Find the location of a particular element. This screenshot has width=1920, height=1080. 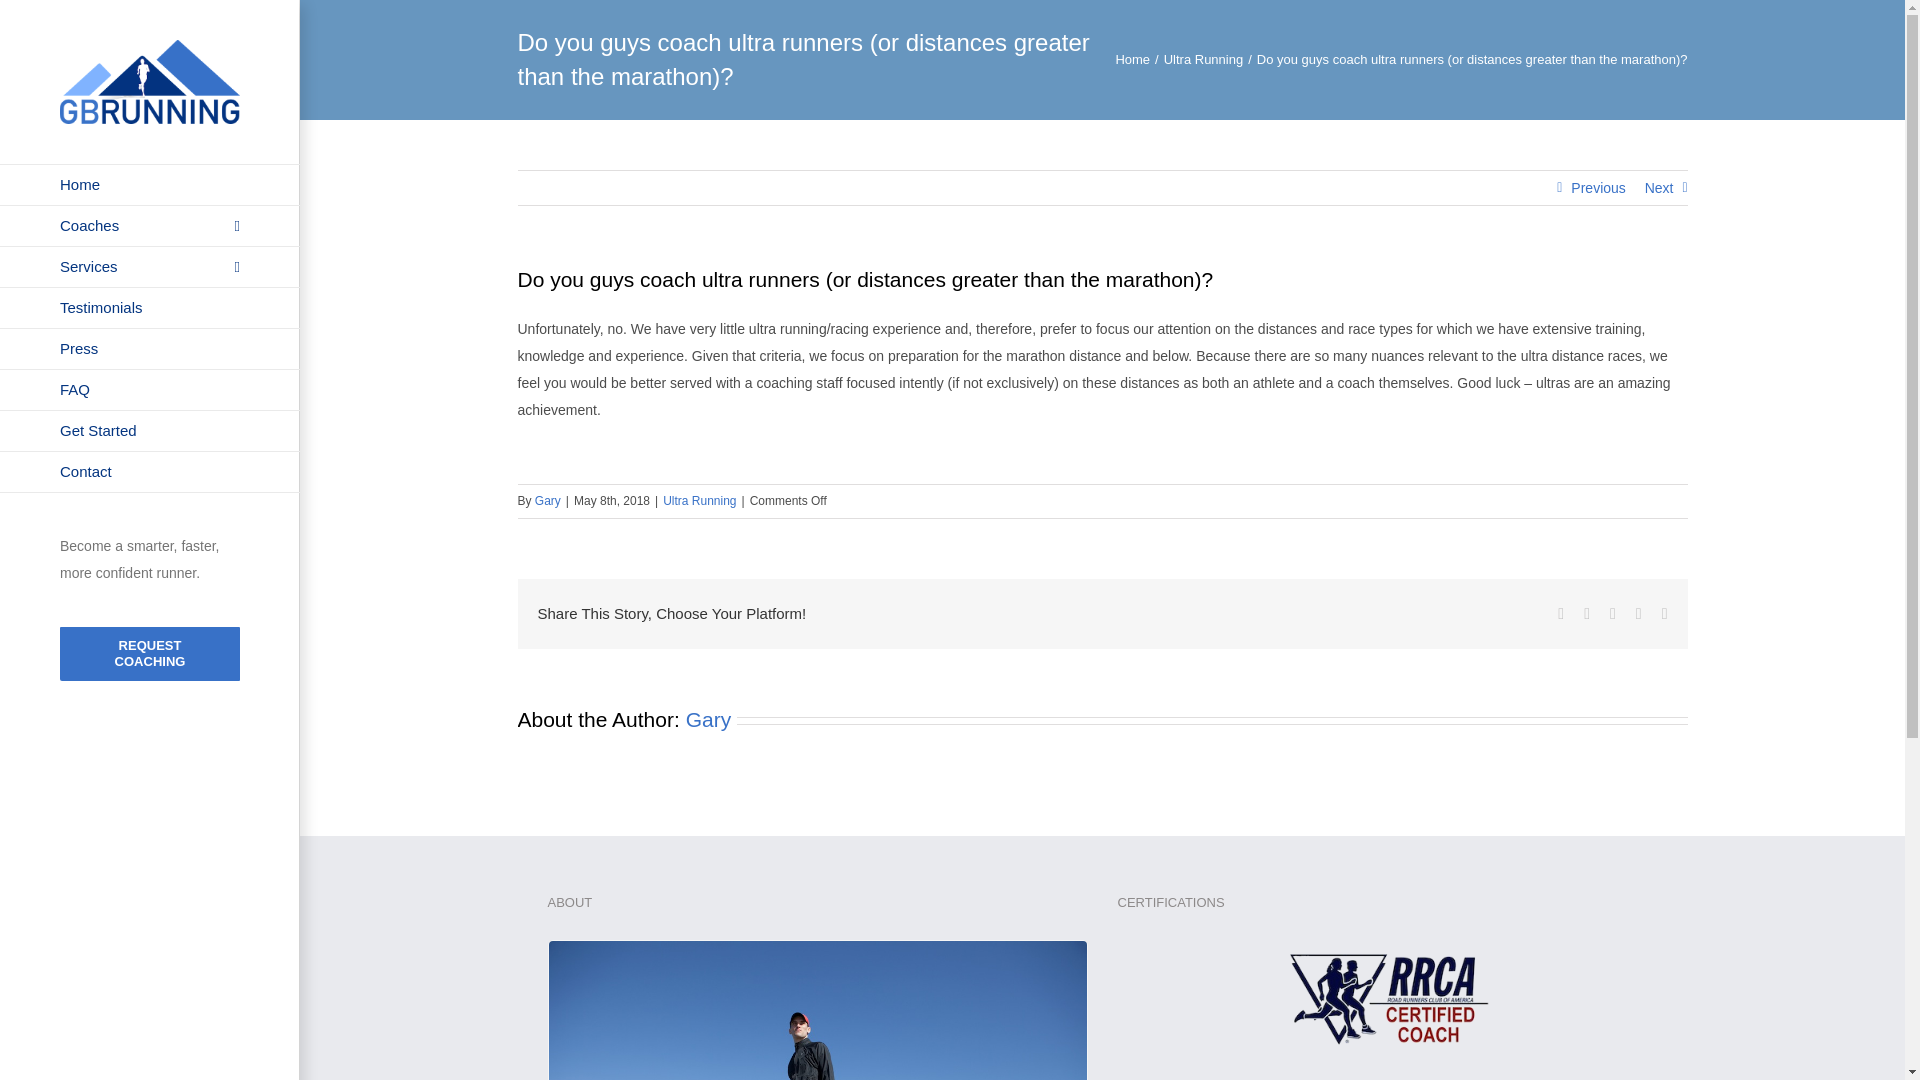

Home is located at coordinates (150, 185).